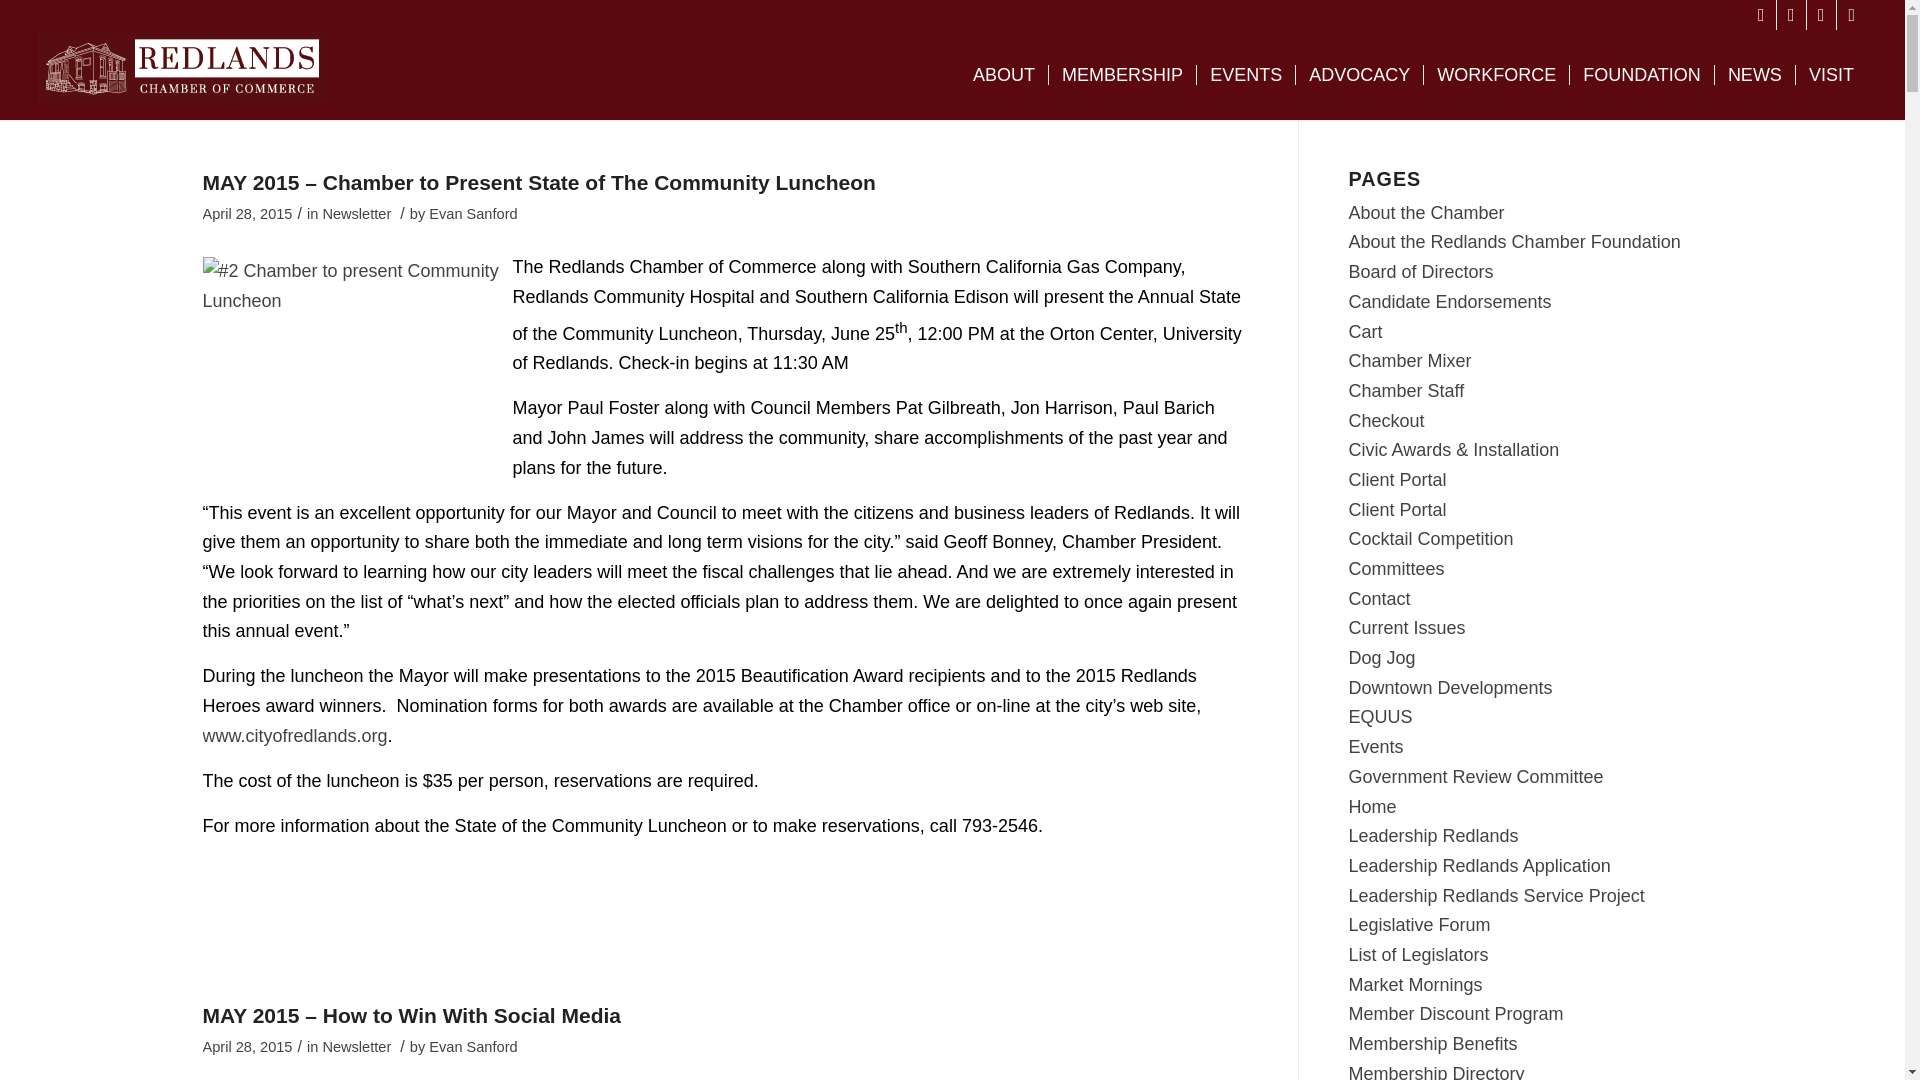 The width and height of the screenshot is (1920, 1080). Describe the element at coordinates (1792, 15) in the screenshot. I see `Twitter` at that location.